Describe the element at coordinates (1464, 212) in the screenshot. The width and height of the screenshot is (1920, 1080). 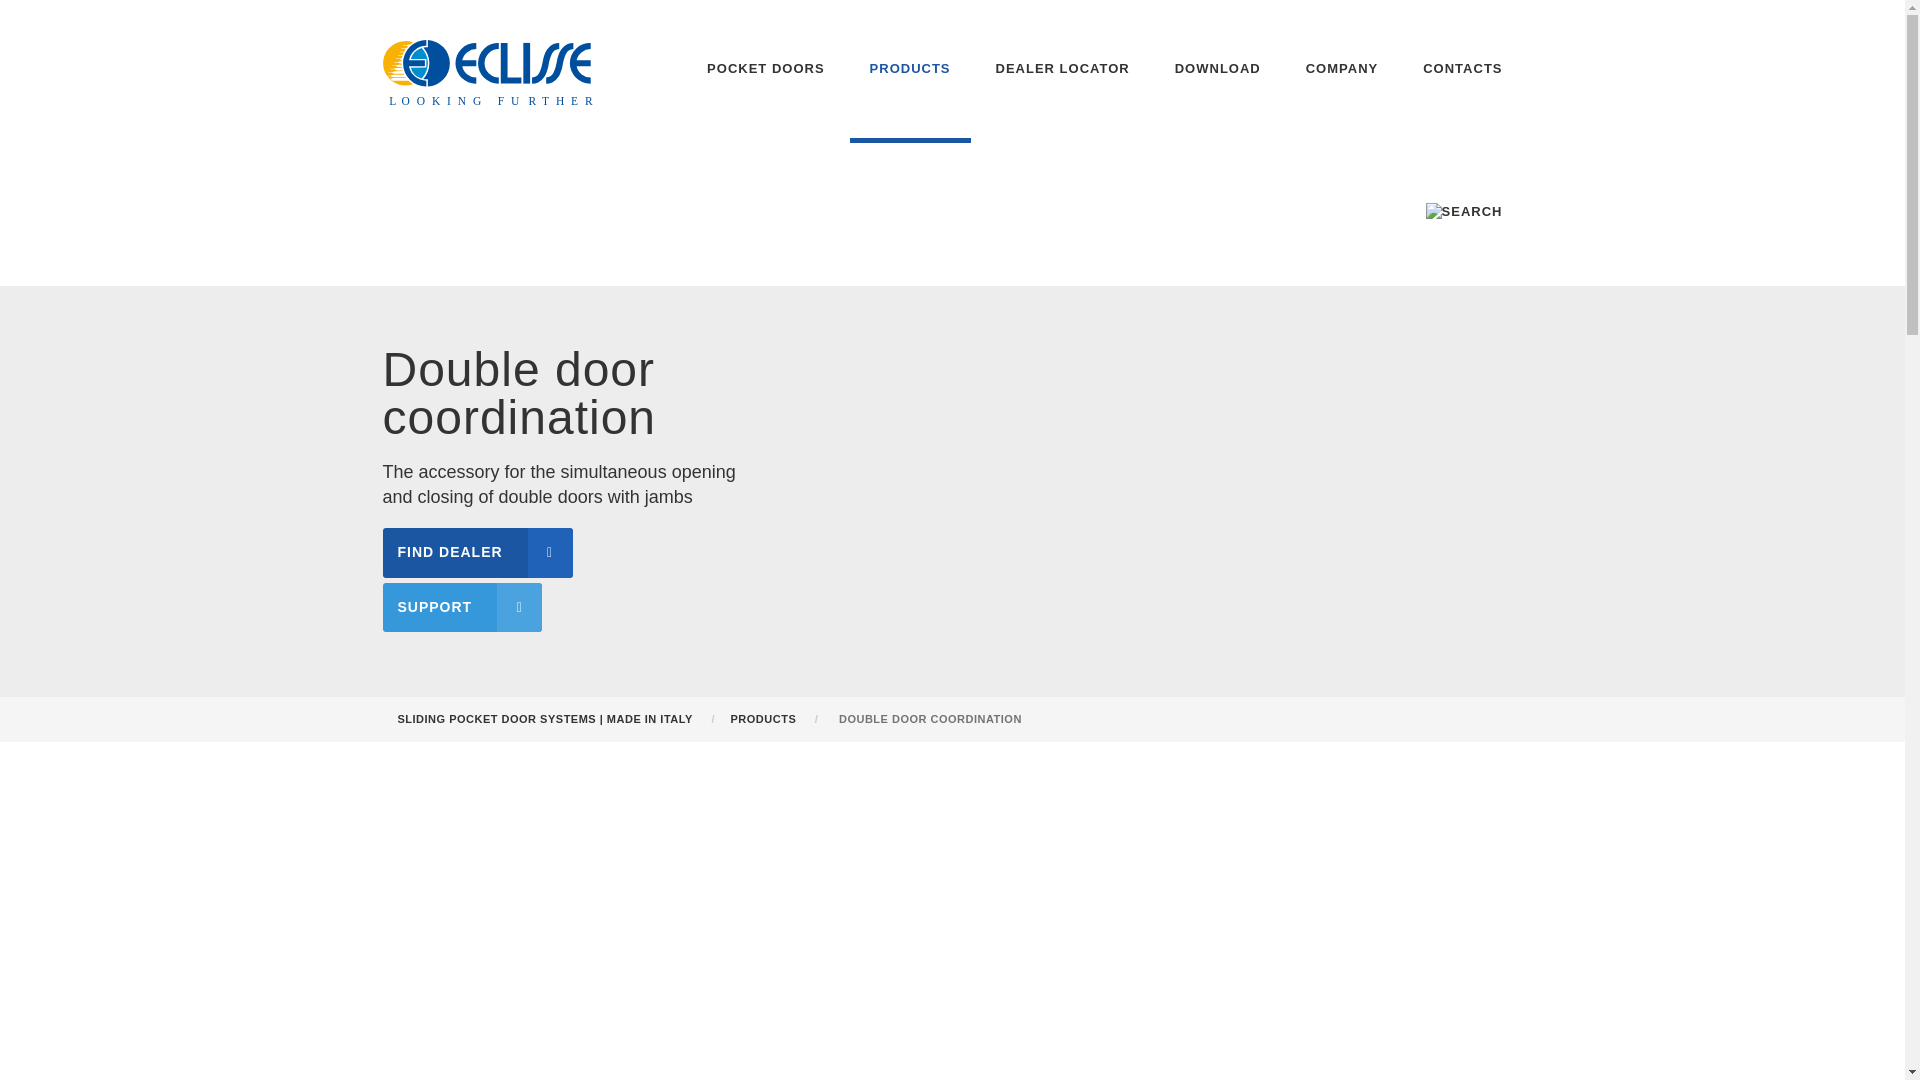
I see `Search` at that location.